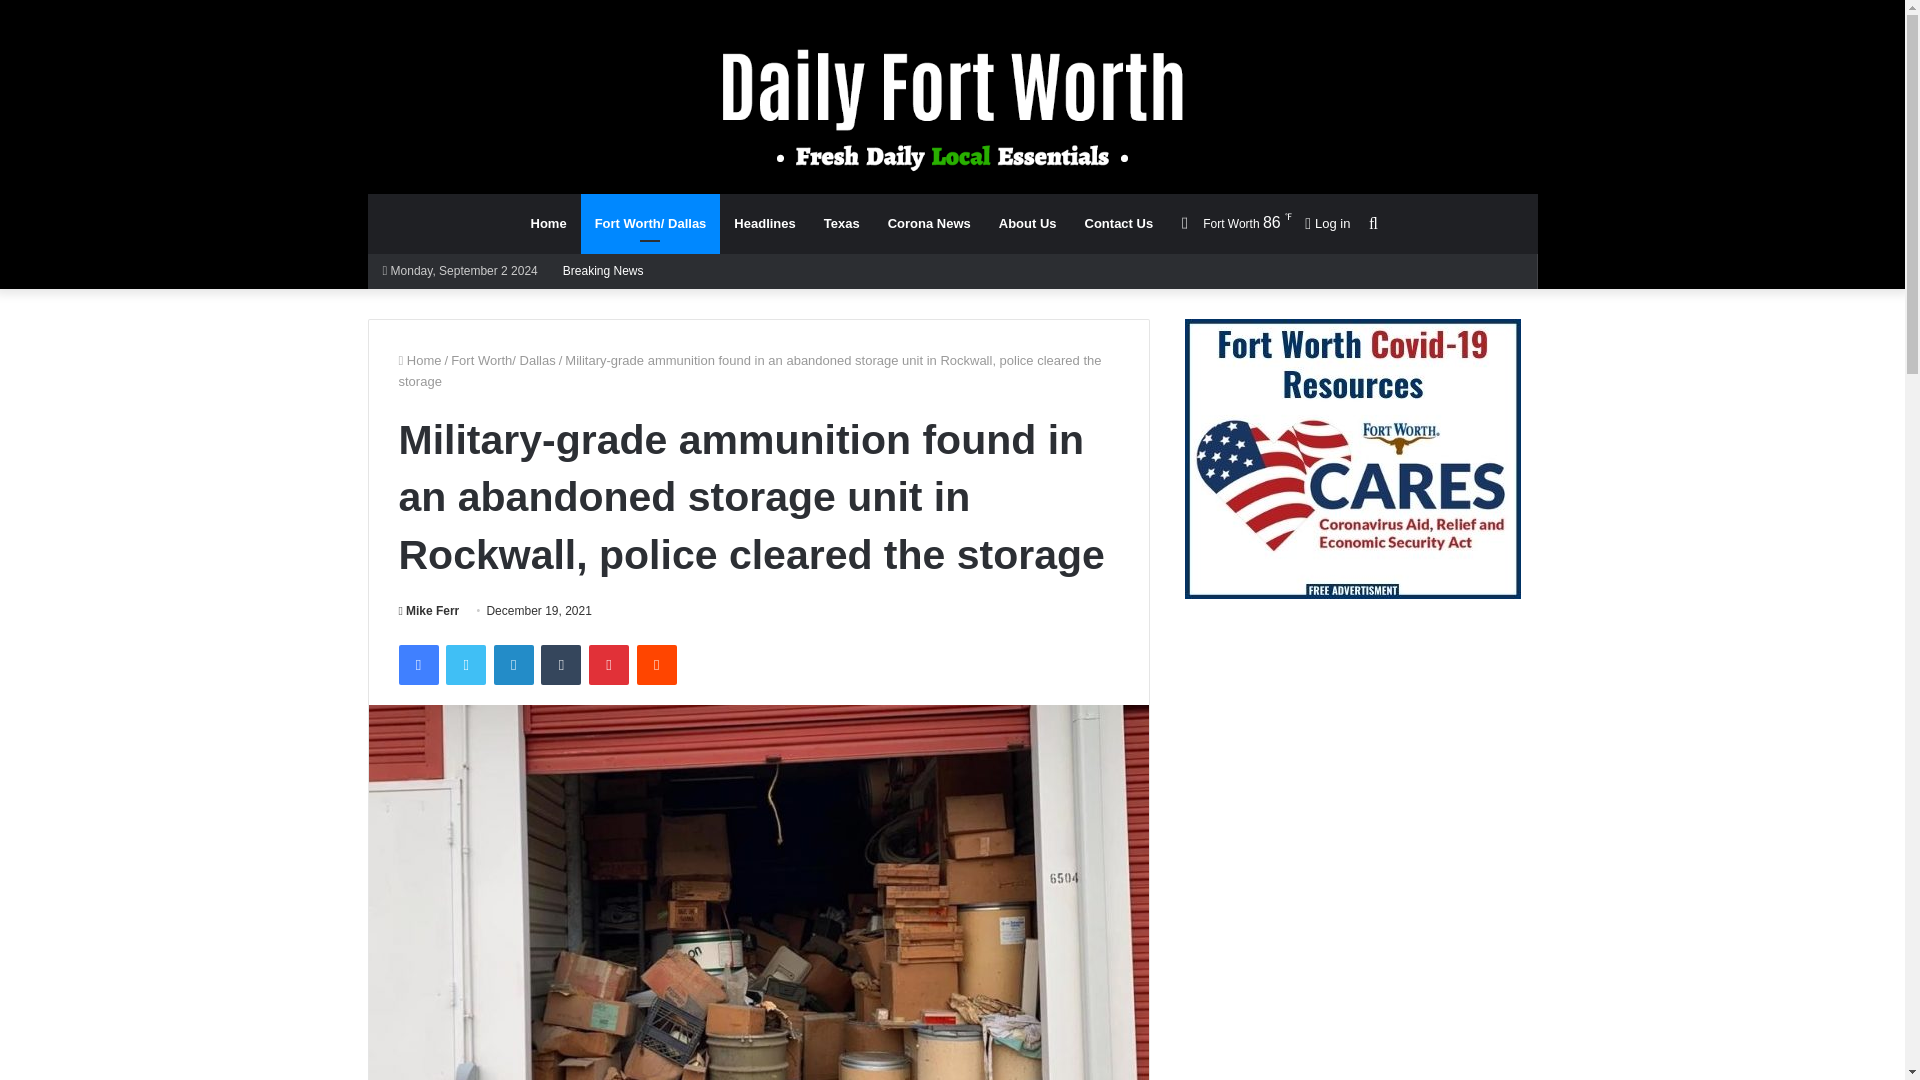 The width and height of the screenshot is (1920, 1080). I want to click on Home, so click(419, 360).